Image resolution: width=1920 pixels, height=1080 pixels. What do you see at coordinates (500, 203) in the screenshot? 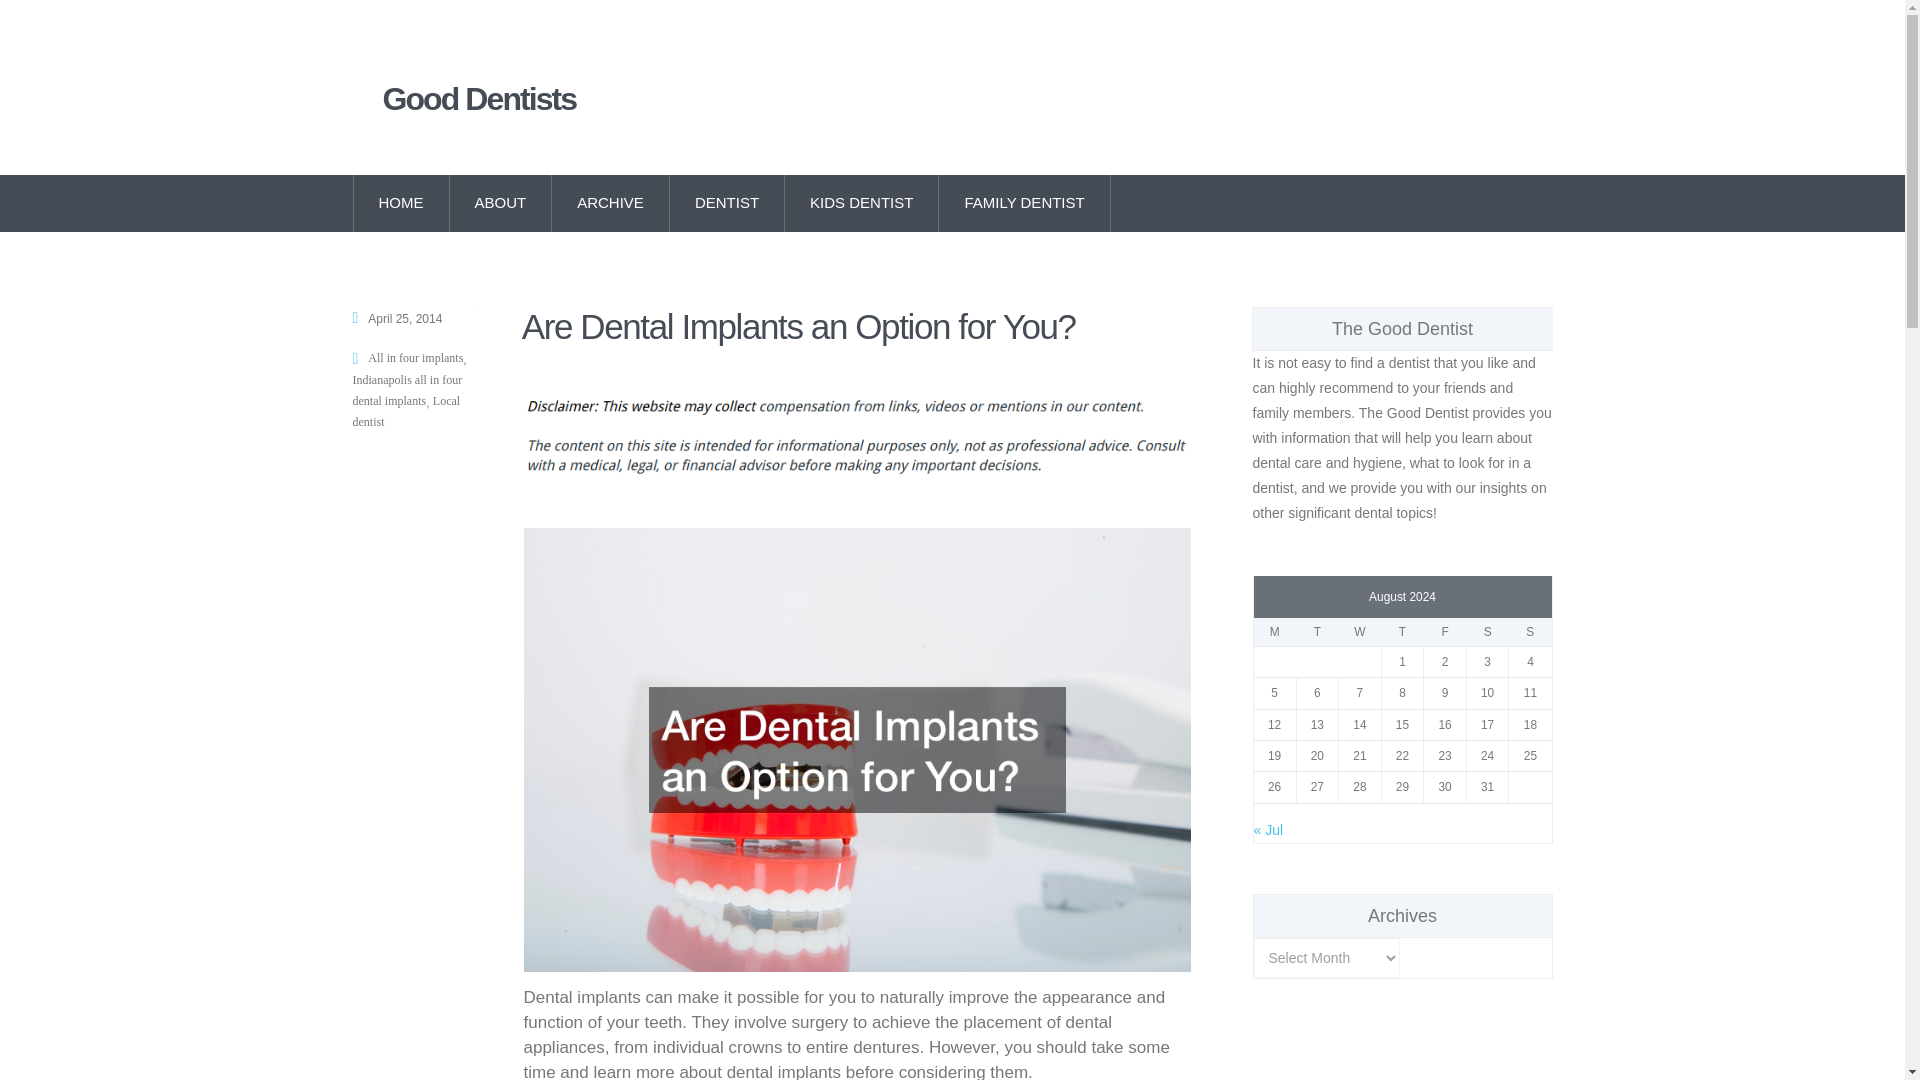
I see `ABOUT` at bounding box center [500, 203].